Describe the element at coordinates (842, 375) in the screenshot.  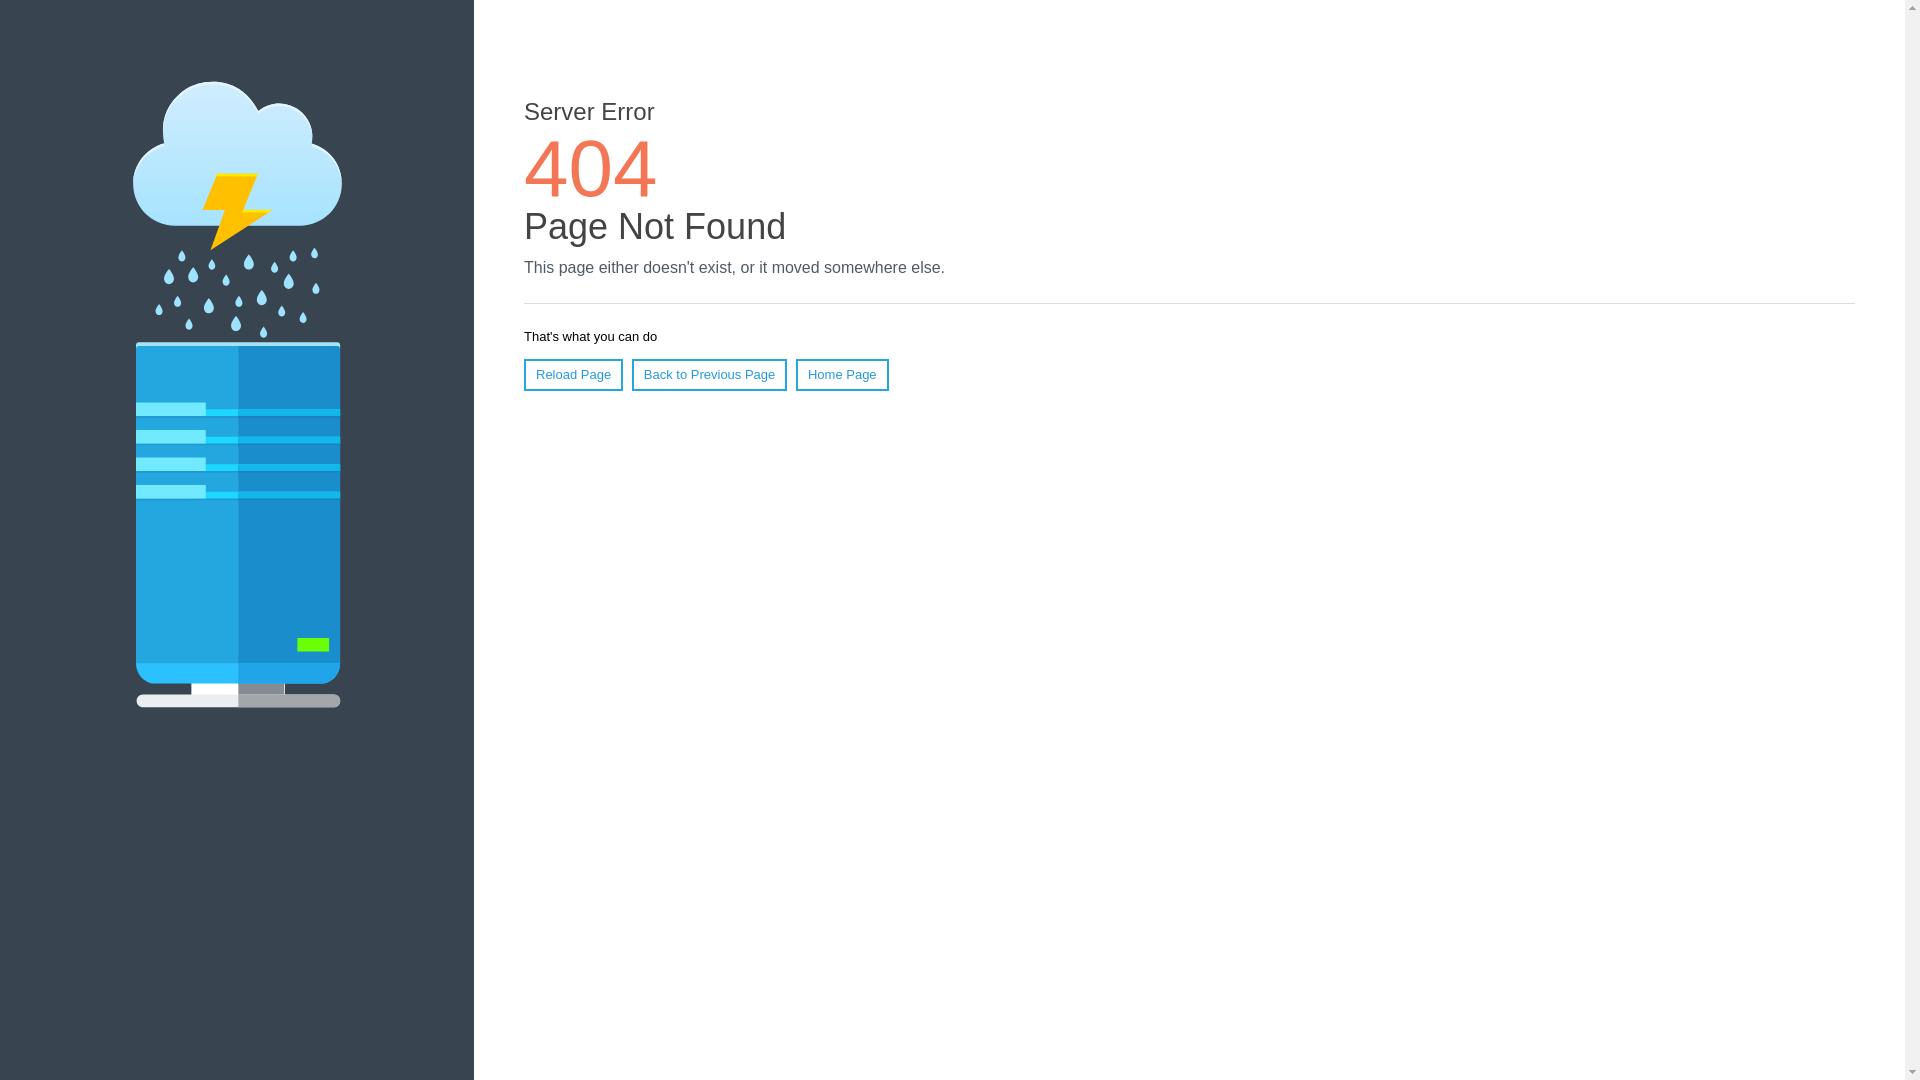
I see `Home Page` at that location.